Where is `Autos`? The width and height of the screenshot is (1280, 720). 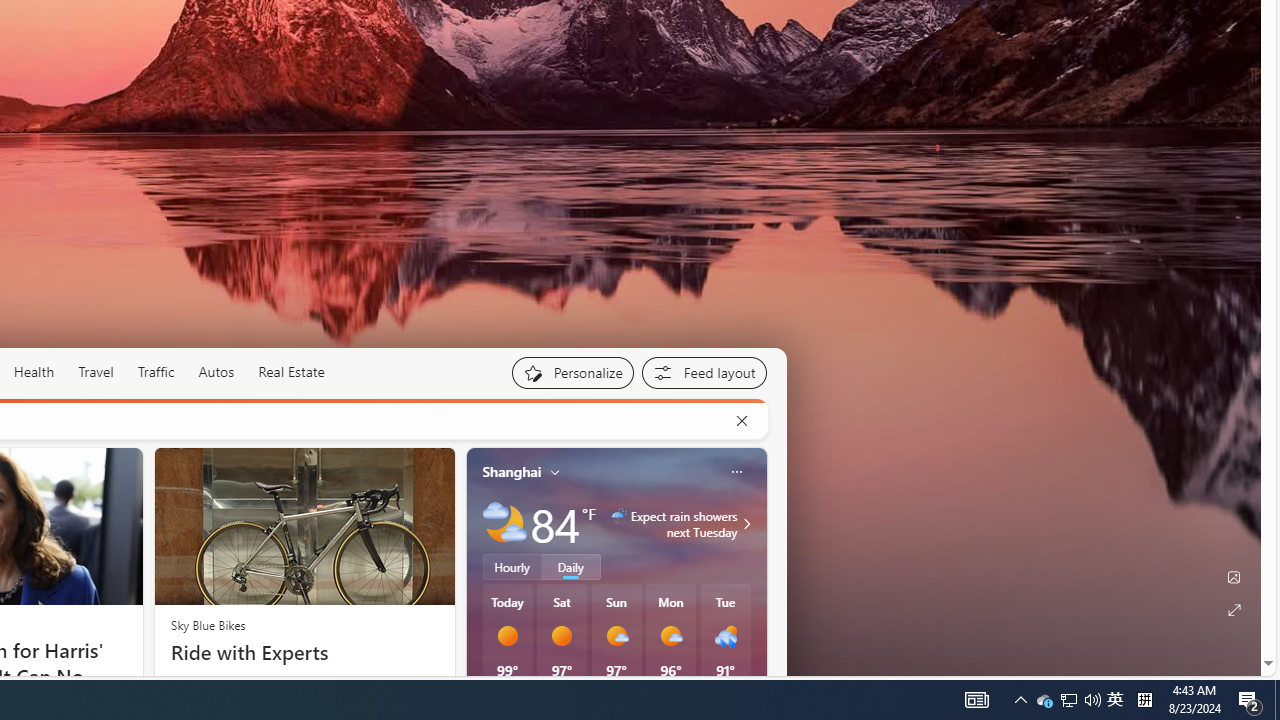 Autos is located at coordinates (216, 372).